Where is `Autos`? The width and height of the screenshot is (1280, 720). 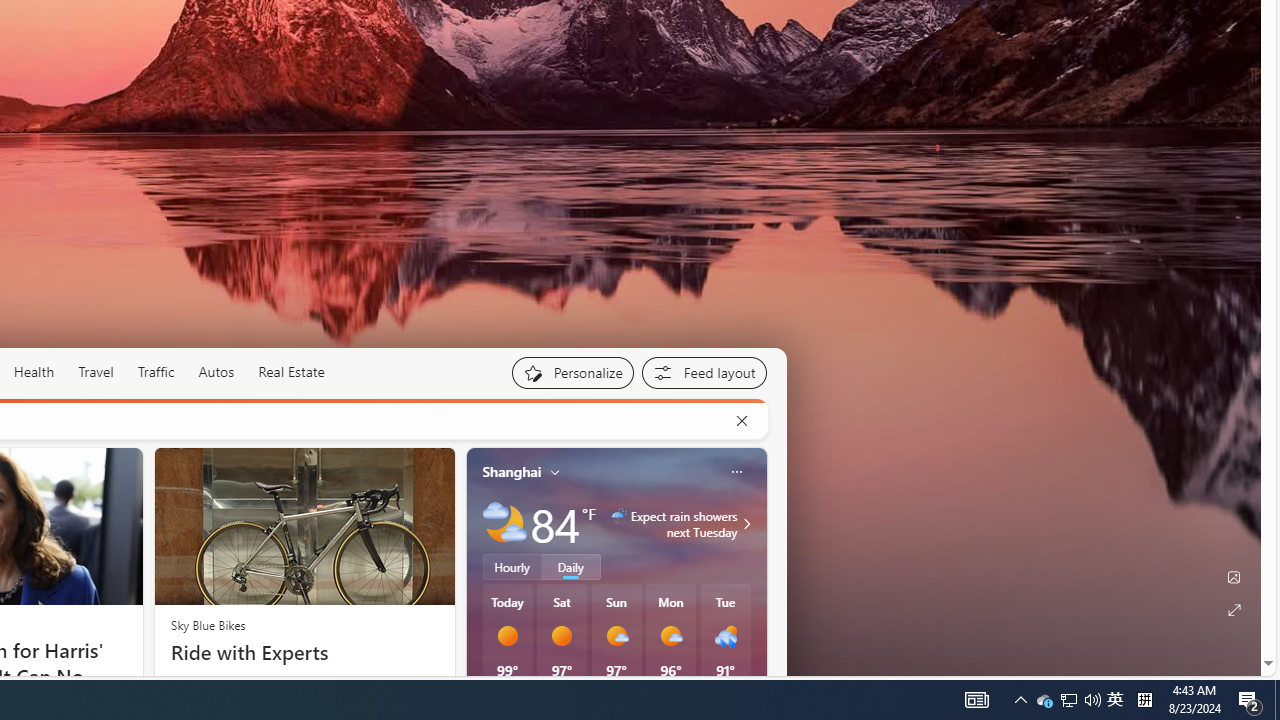 Autos is located at coordinates (216, 372).